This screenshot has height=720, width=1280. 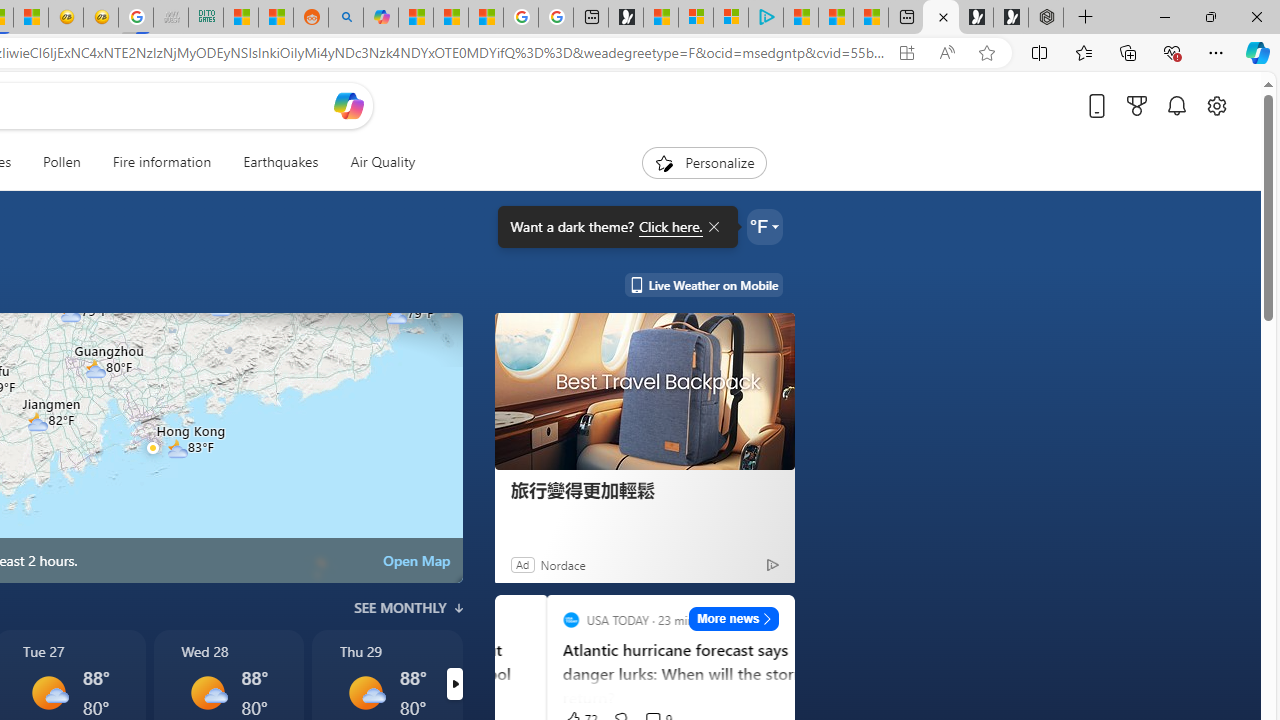 I want to click on Weather settings Want a dark theme?Click here., so click(x=764, y=226).